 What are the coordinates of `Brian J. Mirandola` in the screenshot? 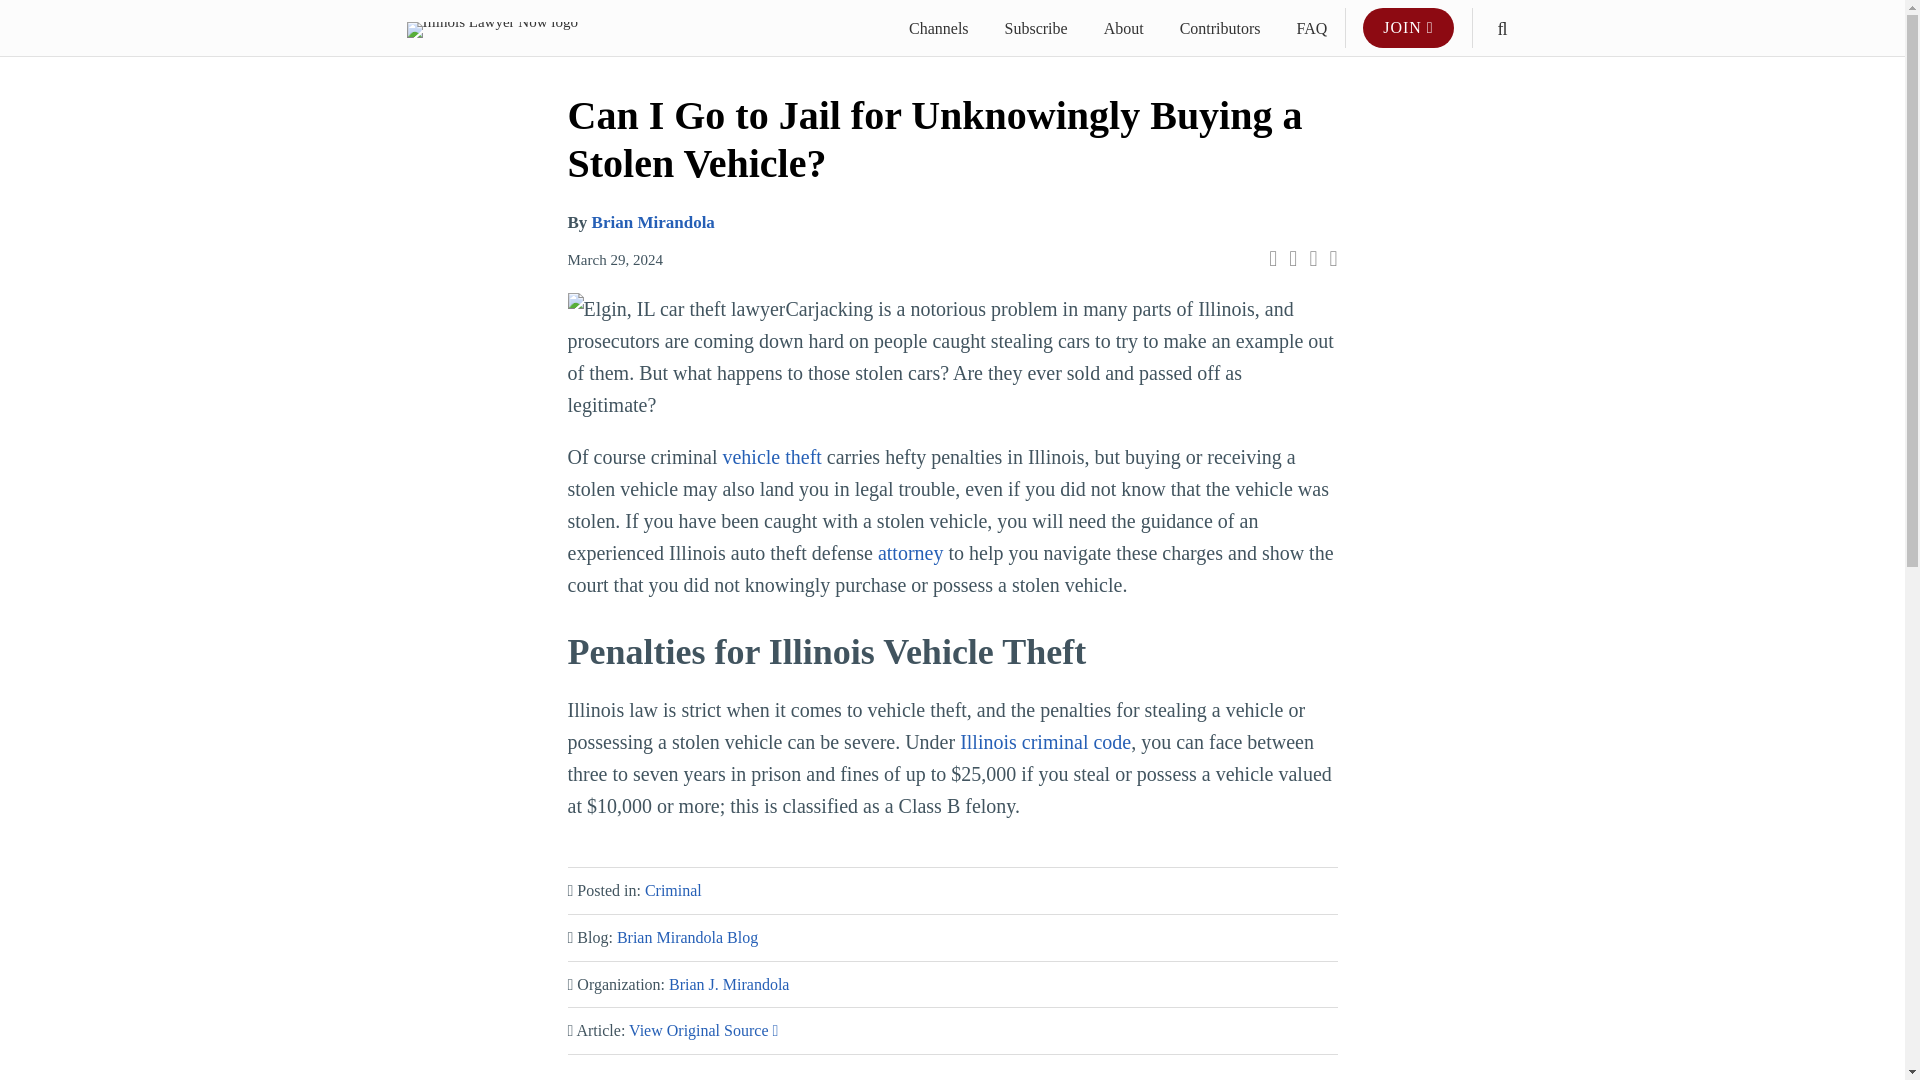 It's located at (728, 984).